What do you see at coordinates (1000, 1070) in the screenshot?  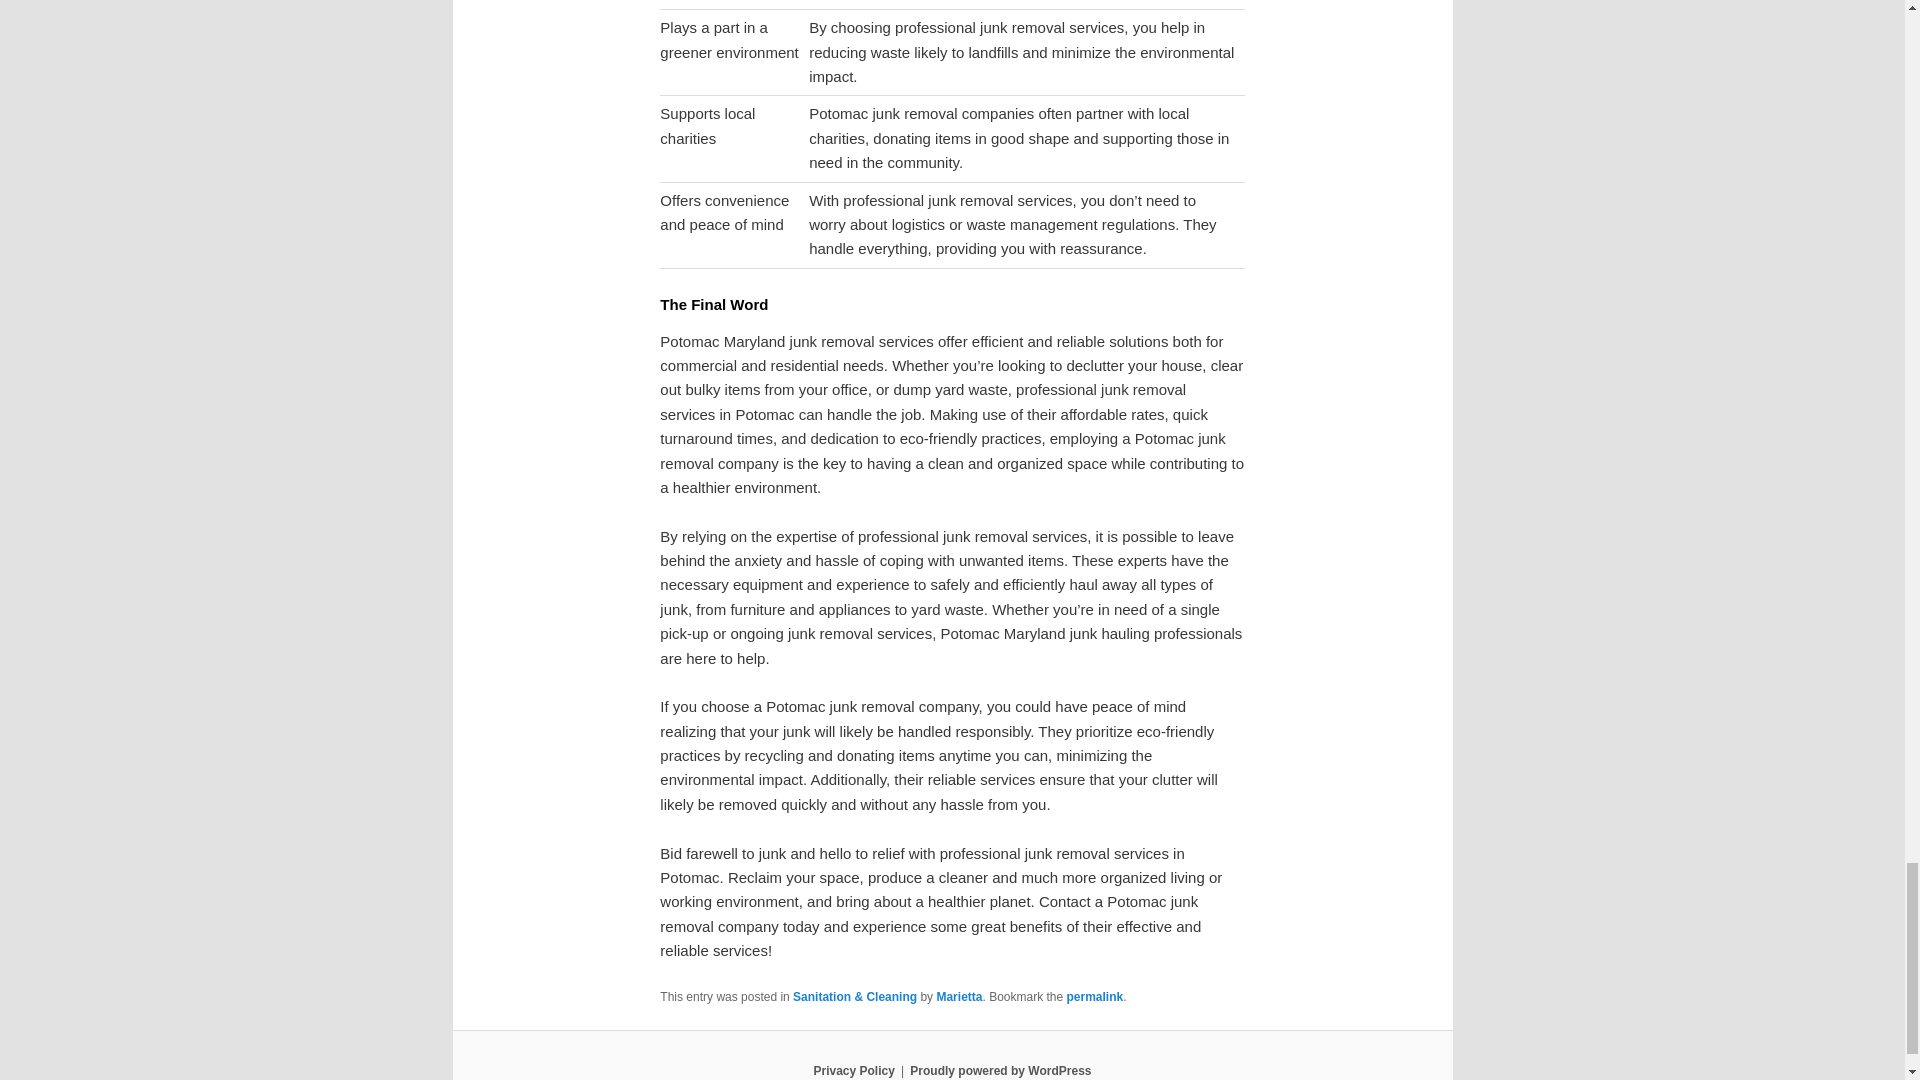 I see `Proudly powered by WordPress` at bounding box center [1000, 1070].